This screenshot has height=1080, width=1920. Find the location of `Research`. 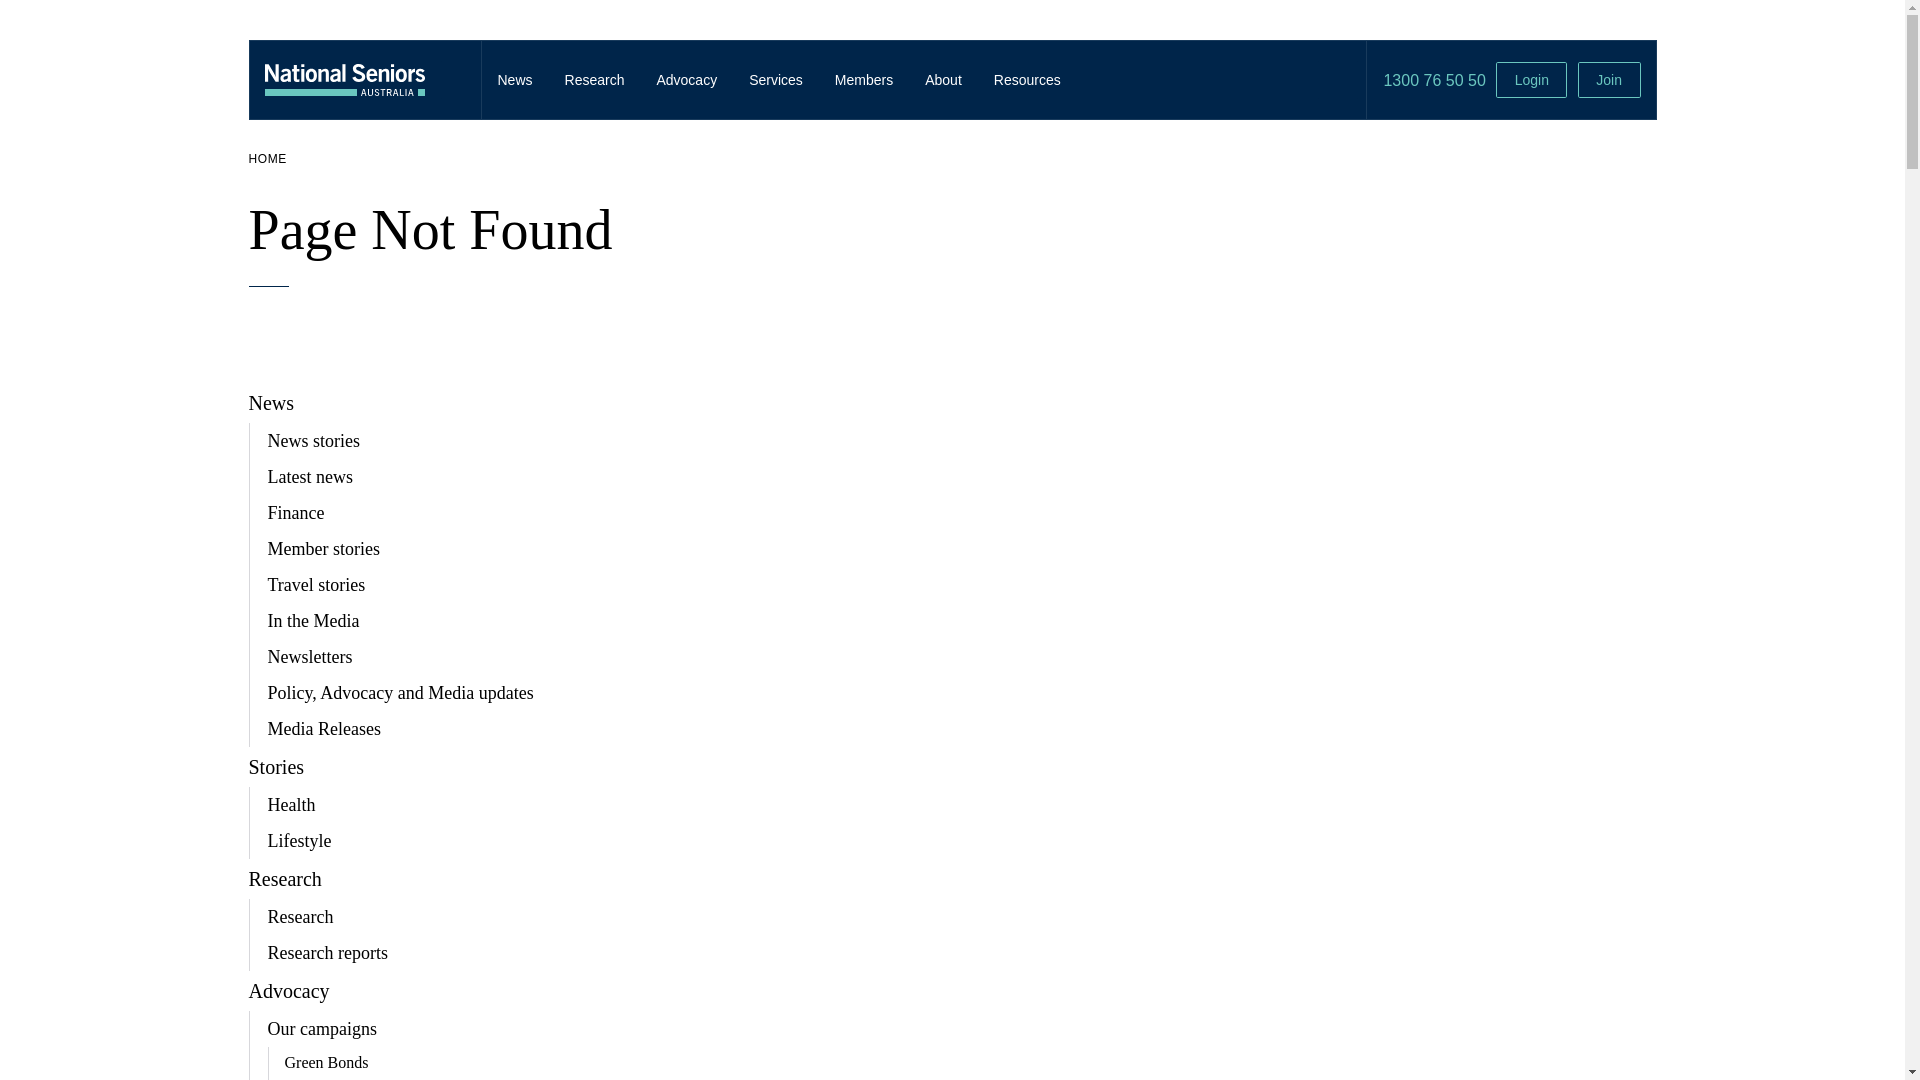

Research is located at coordinates (301, 917).